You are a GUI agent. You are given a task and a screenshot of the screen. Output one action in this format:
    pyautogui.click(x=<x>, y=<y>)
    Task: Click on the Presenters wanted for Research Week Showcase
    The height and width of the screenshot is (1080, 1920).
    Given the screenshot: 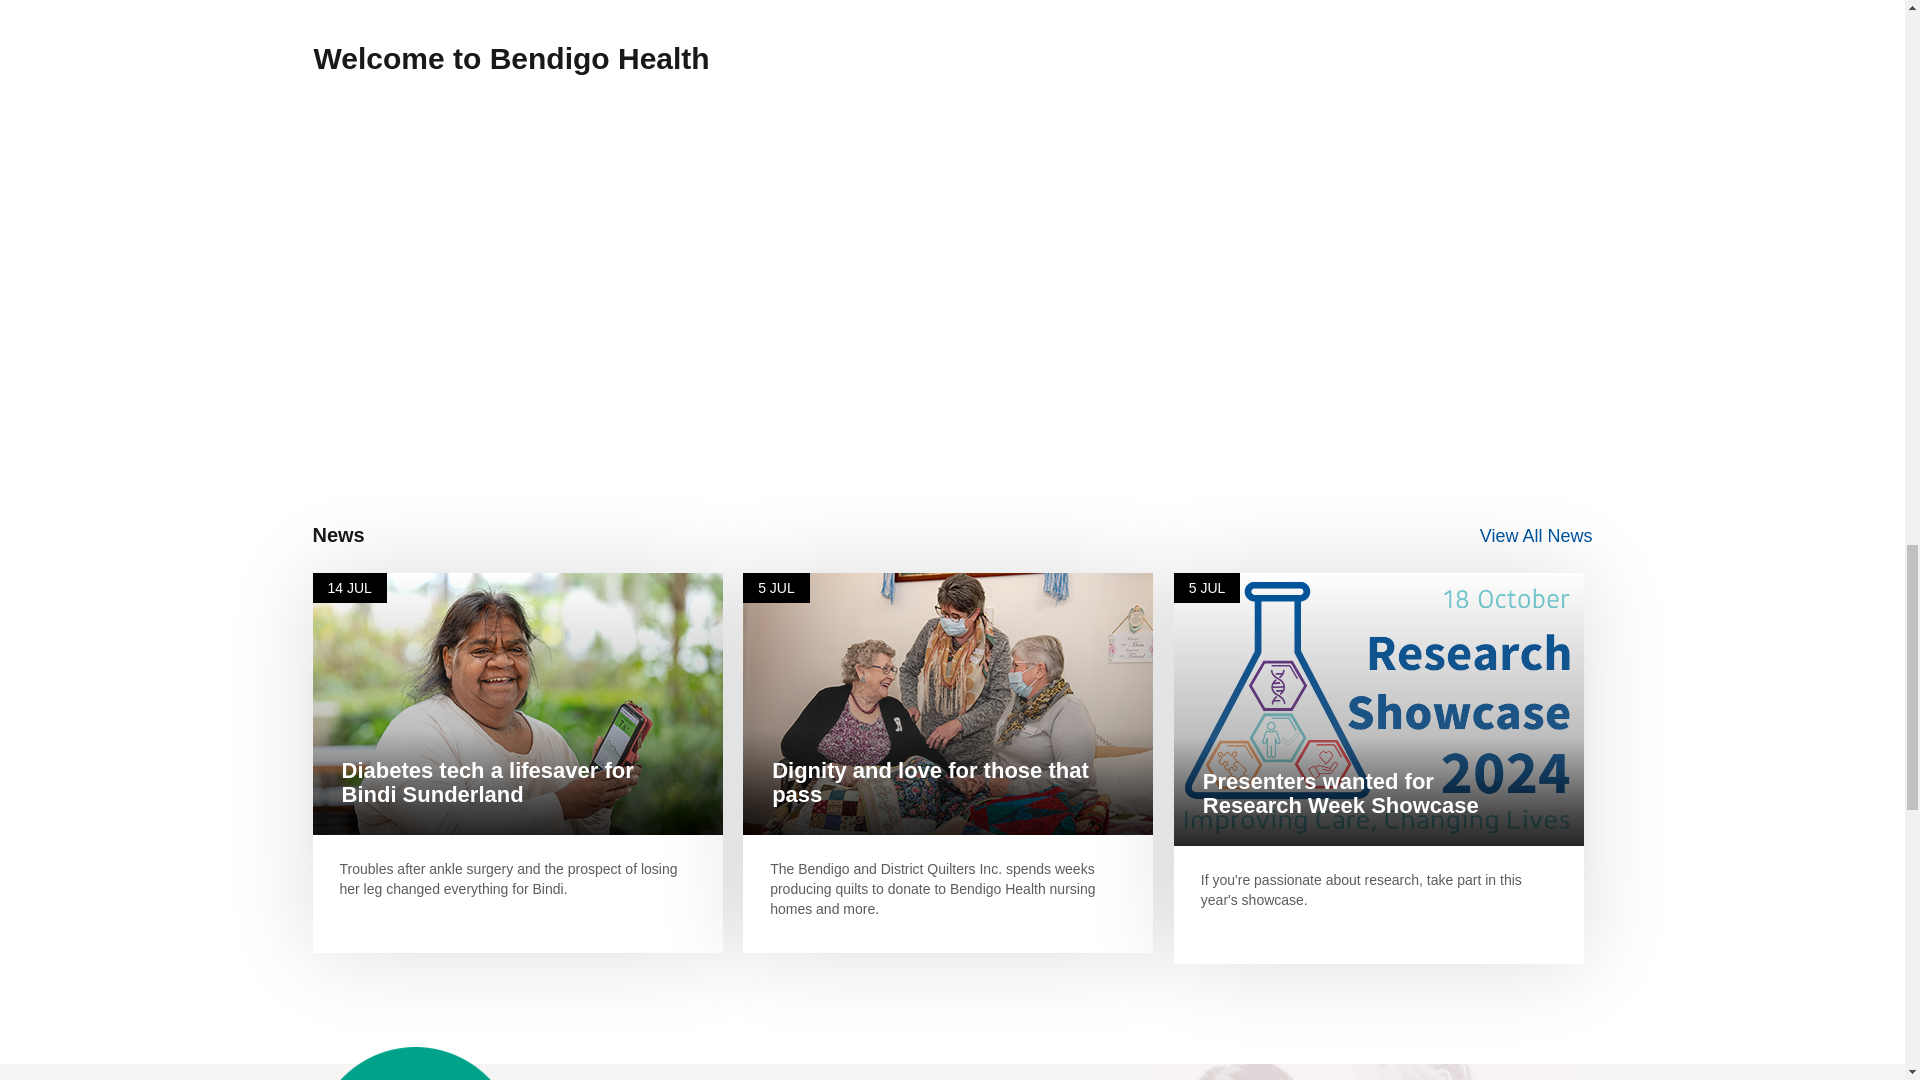 What is the action you would take?
    pyautogui.click(x=1340, y=792)
    